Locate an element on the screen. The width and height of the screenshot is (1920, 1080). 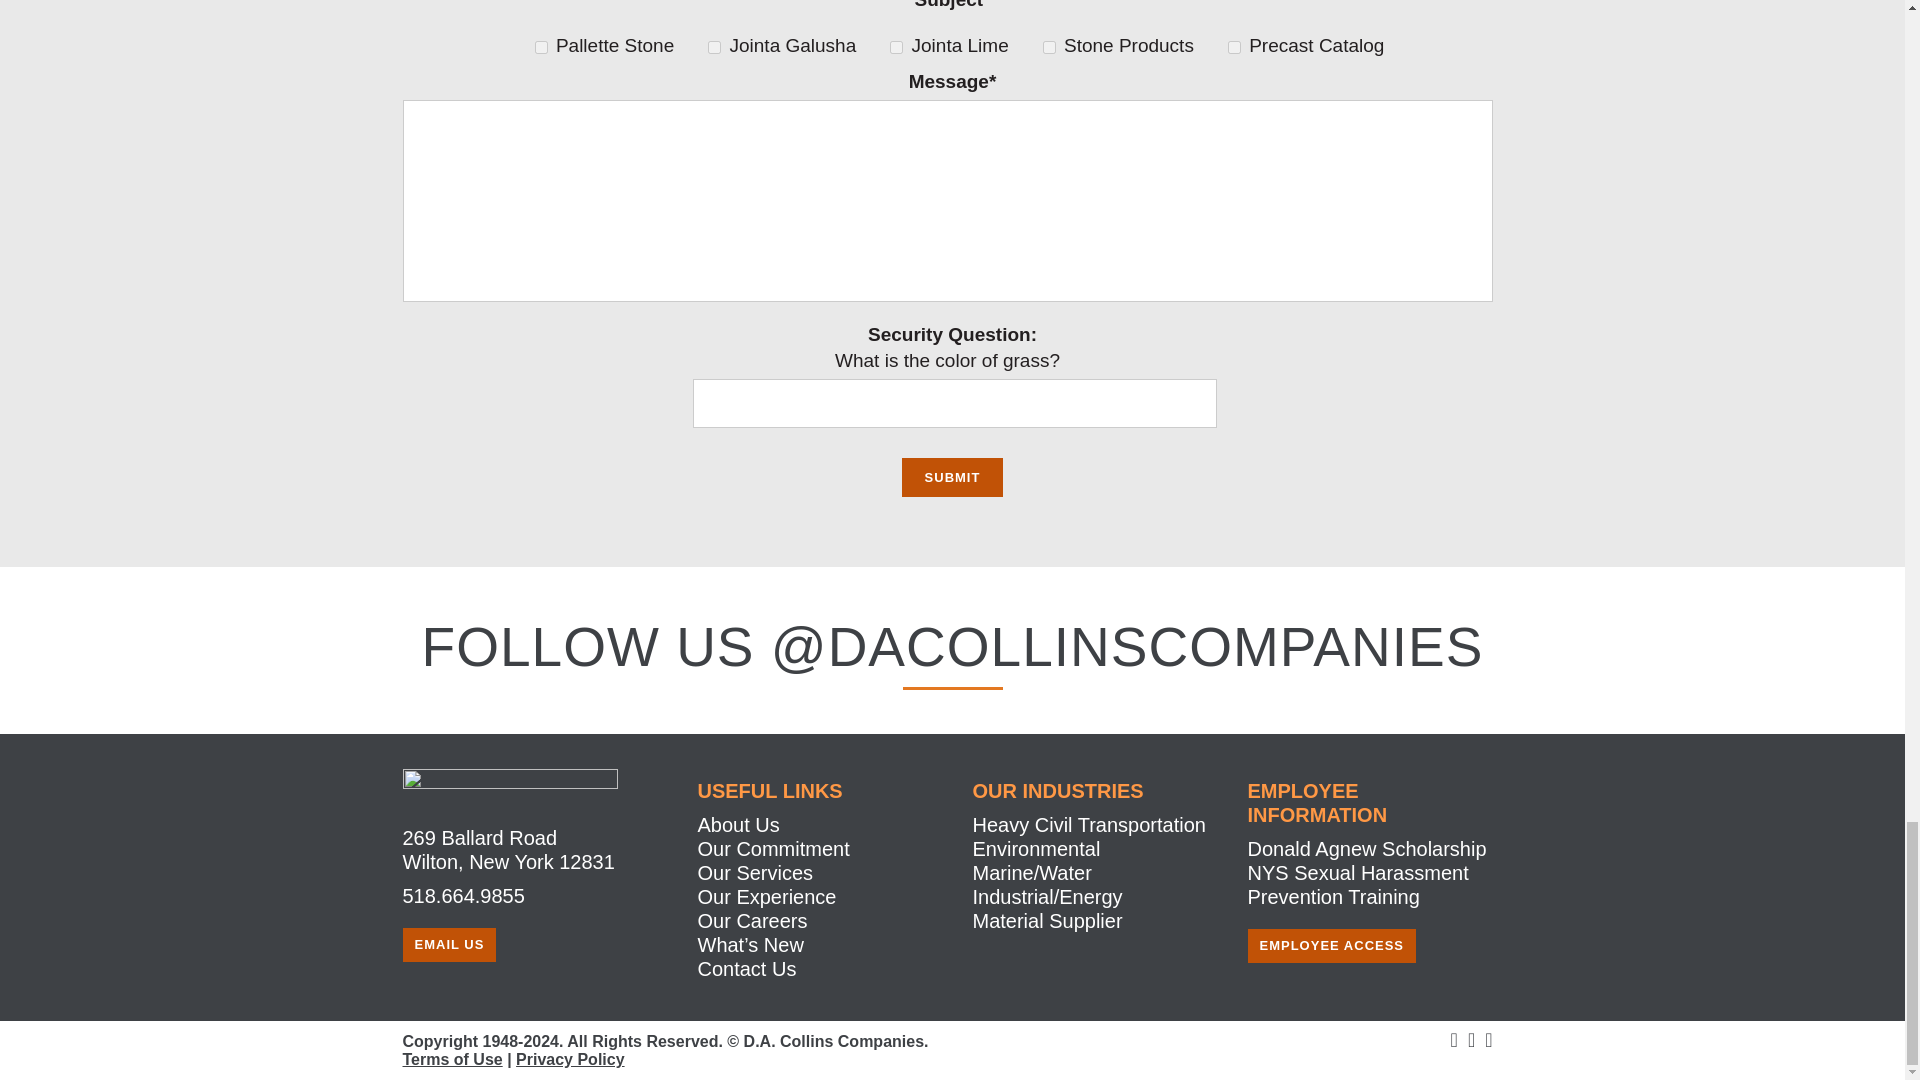
Stone Products is located at coordinates (1049, 48).